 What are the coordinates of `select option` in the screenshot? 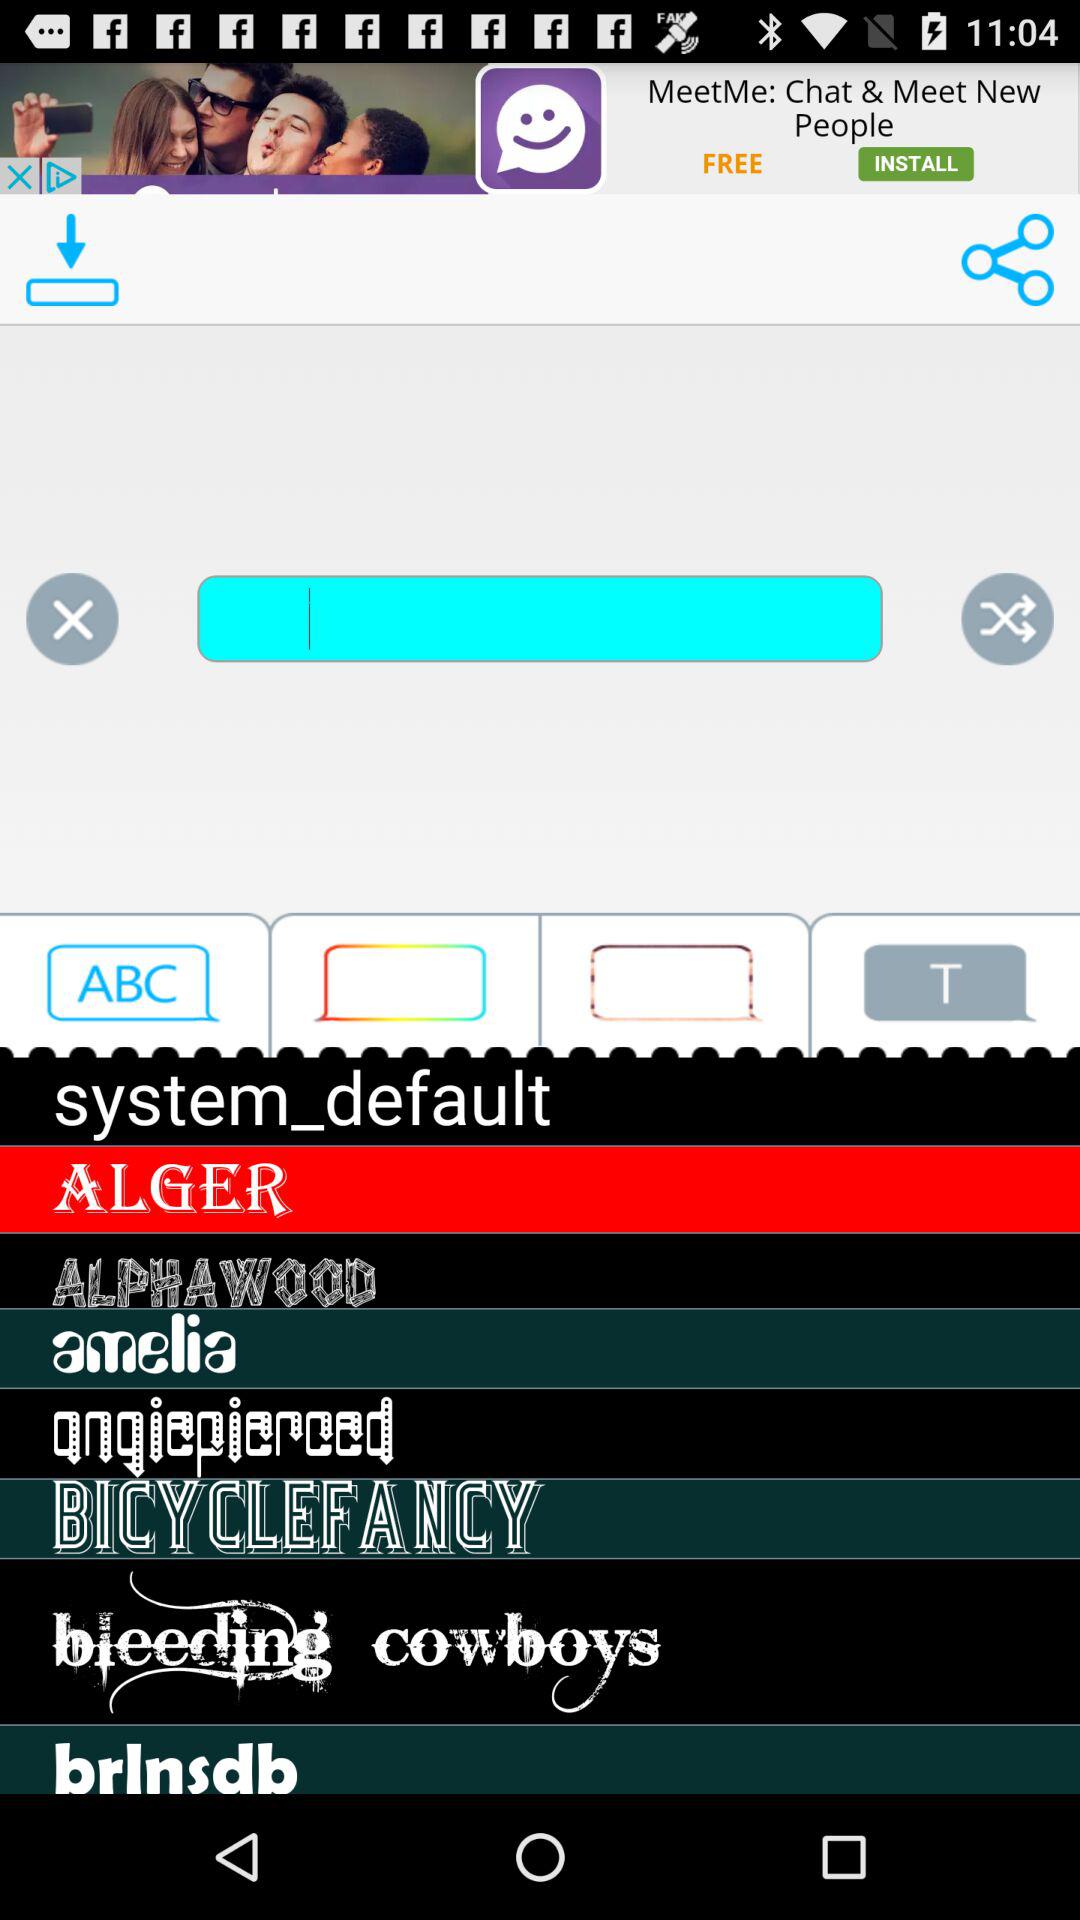 It's located at (405, 984).